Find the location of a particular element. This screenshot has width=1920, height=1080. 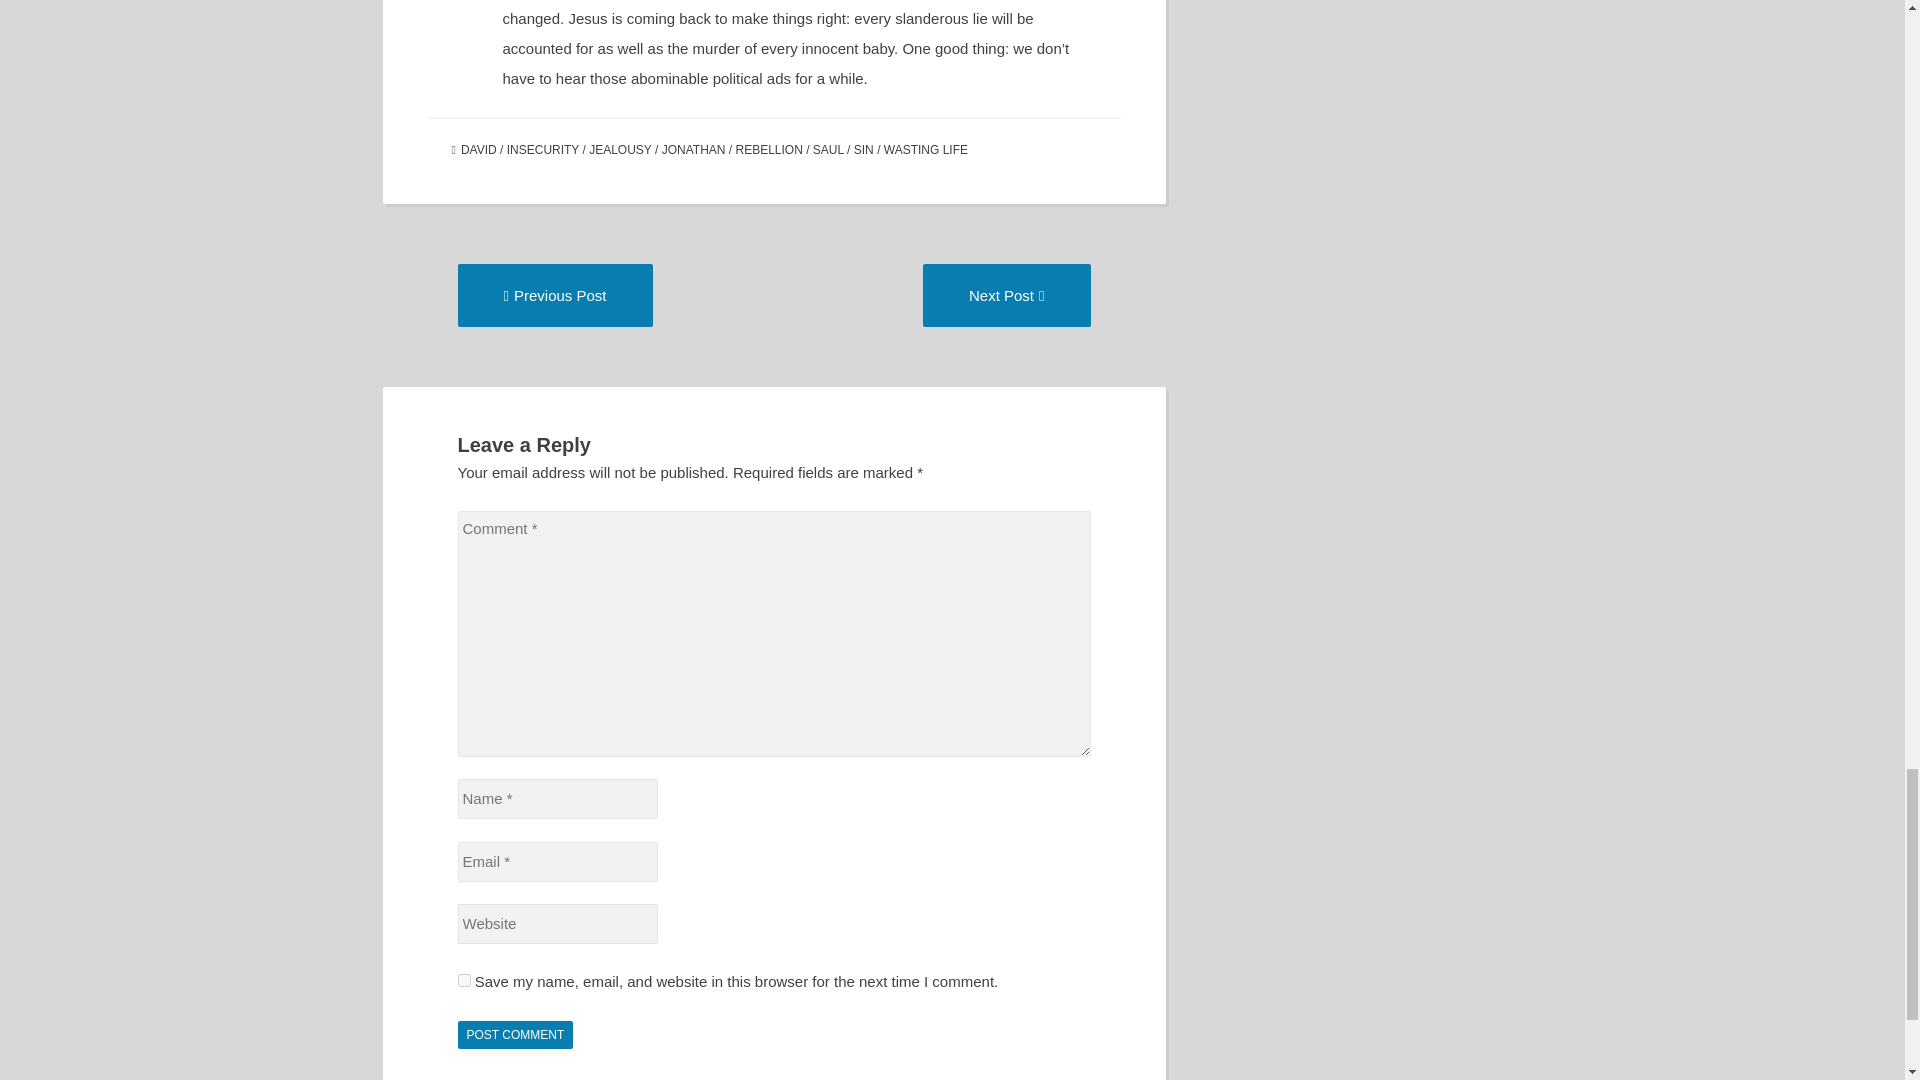

DAVID is located at coordinates (464, 980).